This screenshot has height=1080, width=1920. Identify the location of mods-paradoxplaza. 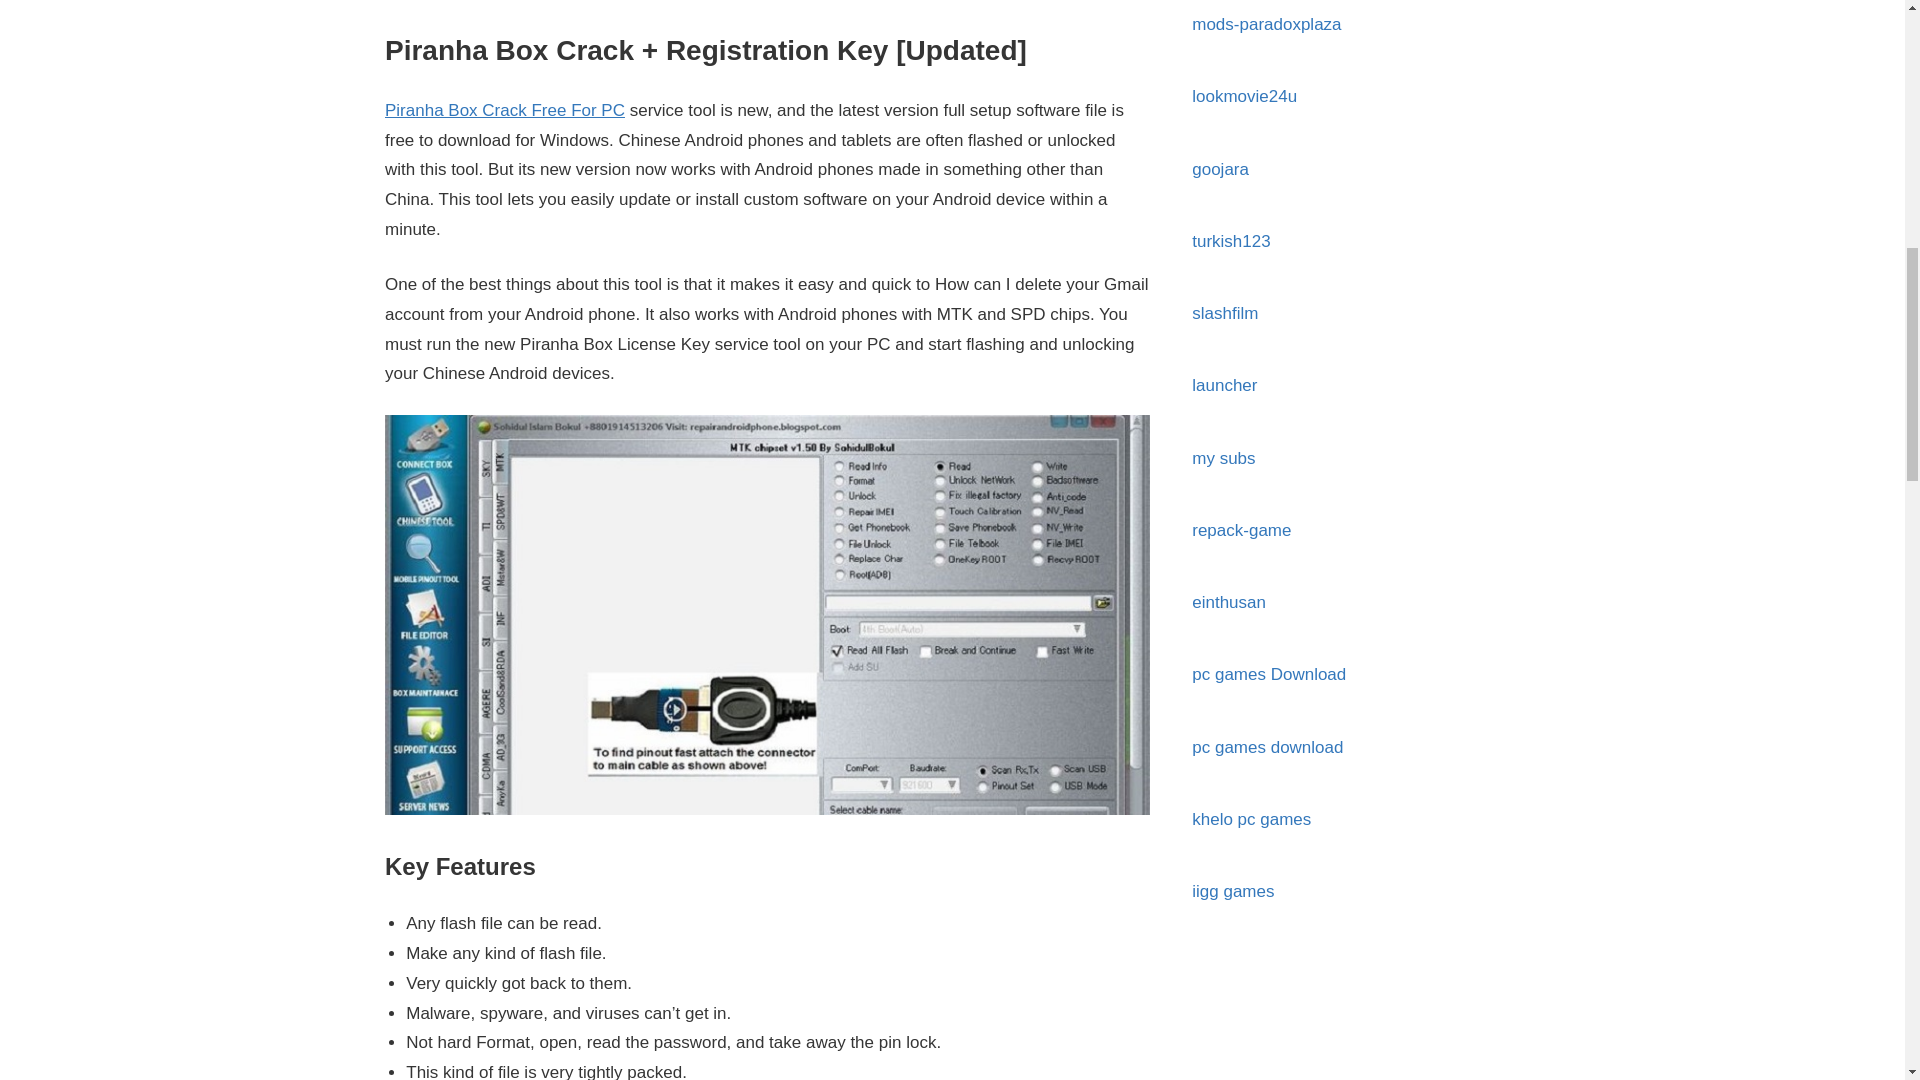
(1266, 24).